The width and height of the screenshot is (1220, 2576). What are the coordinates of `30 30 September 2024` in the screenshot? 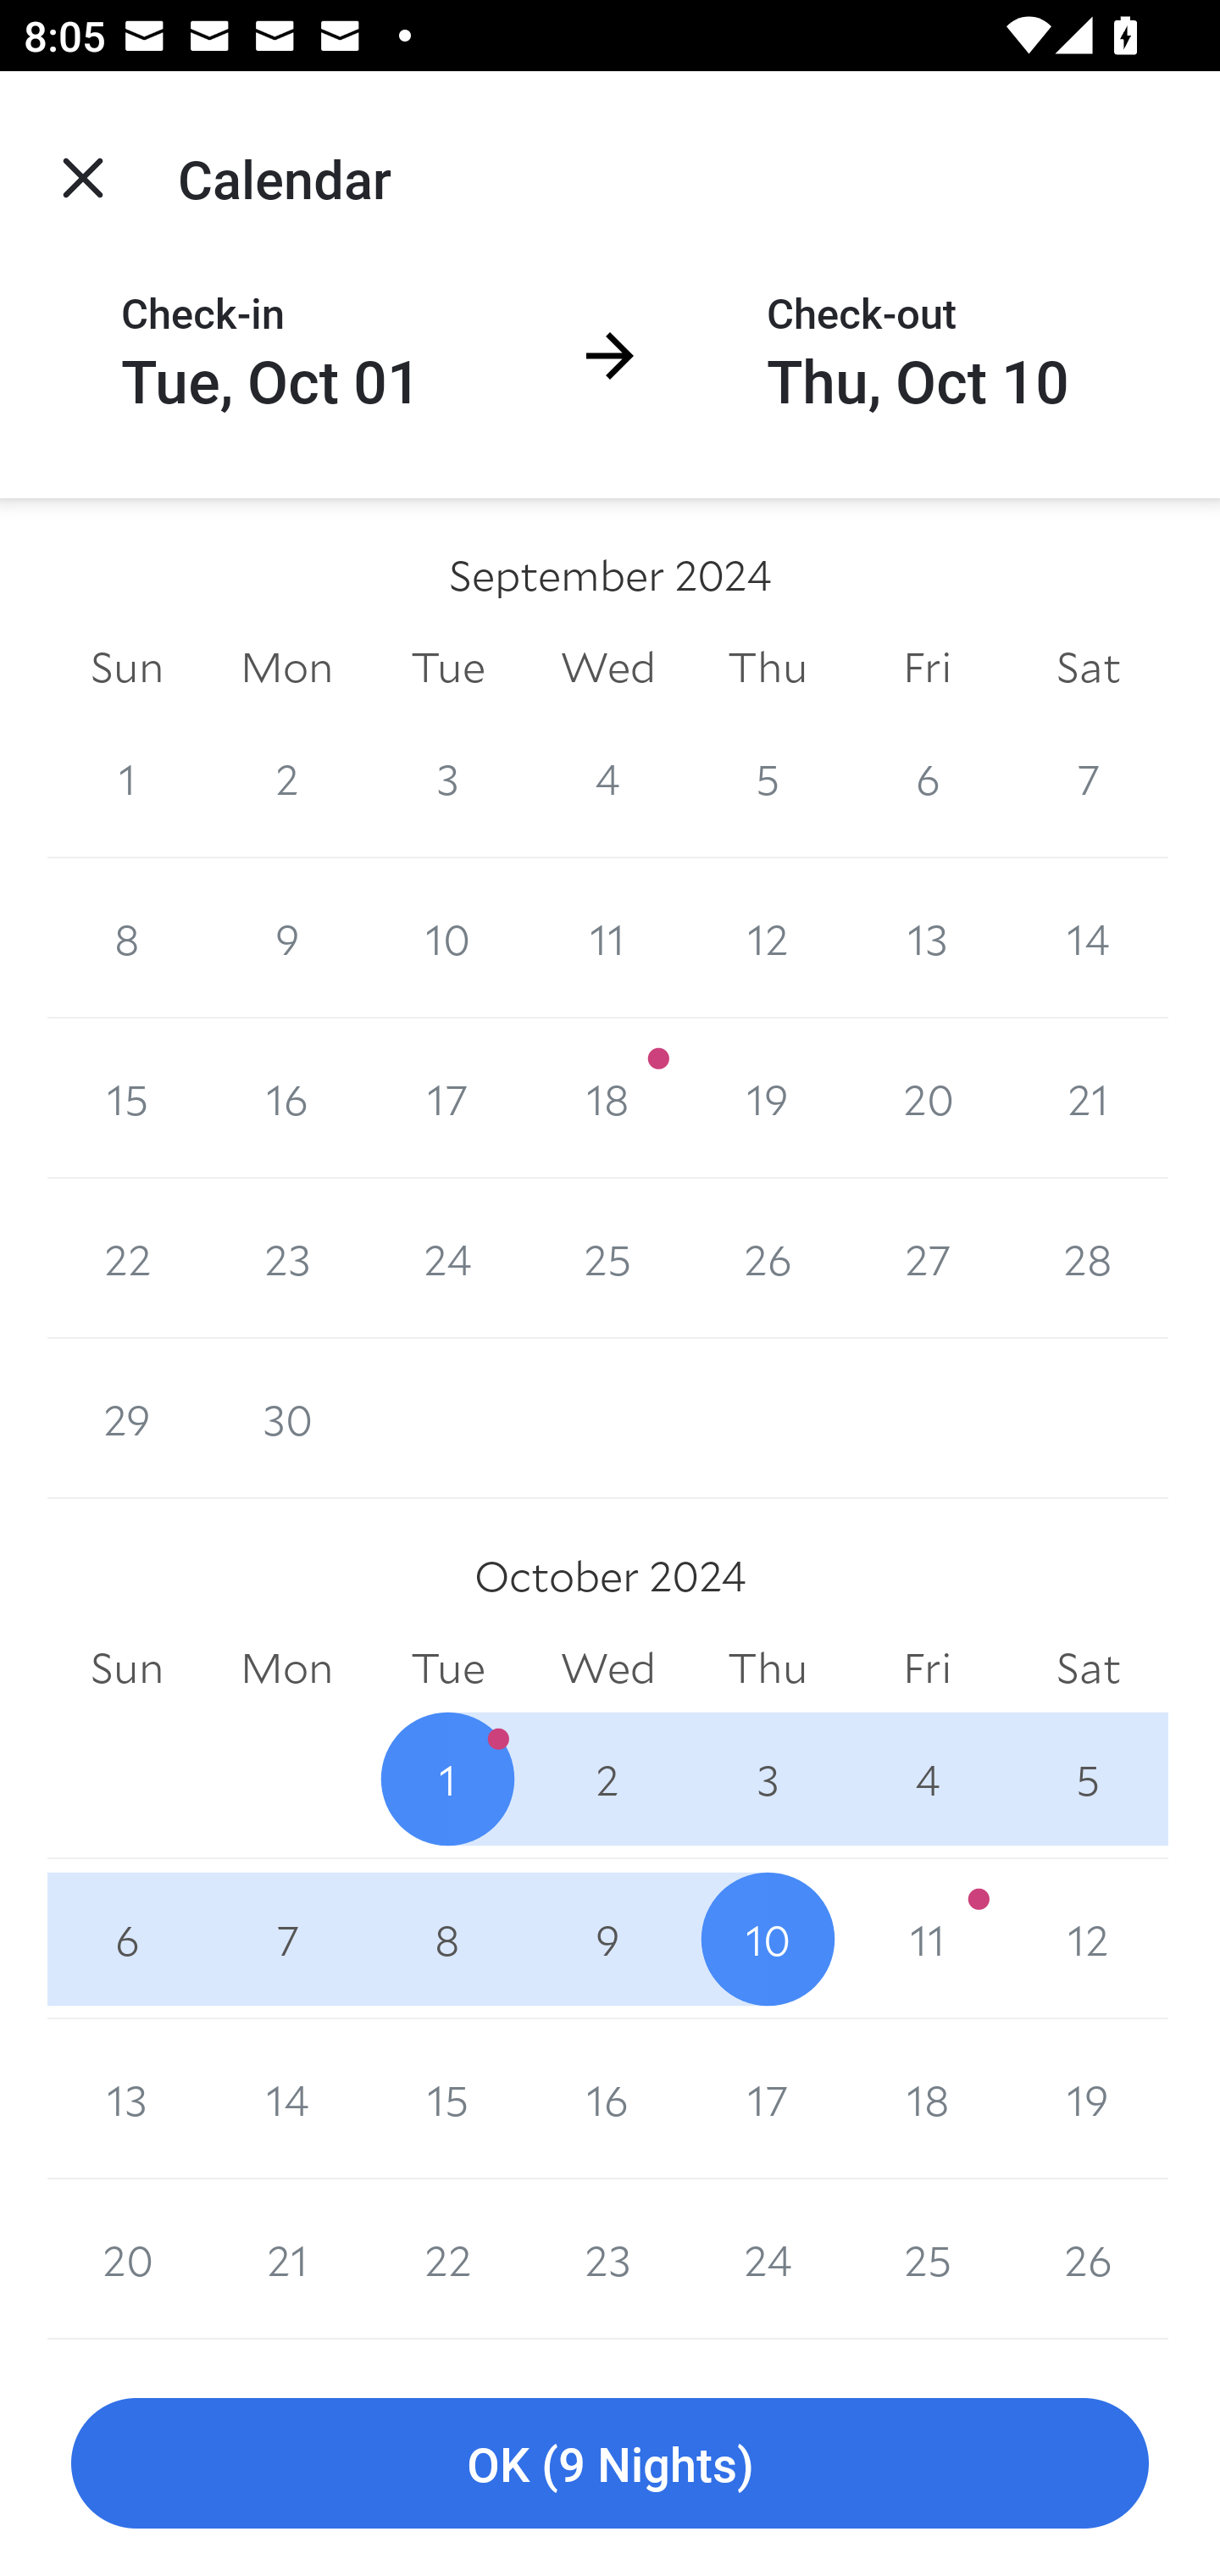 It's located at (286, 1418).